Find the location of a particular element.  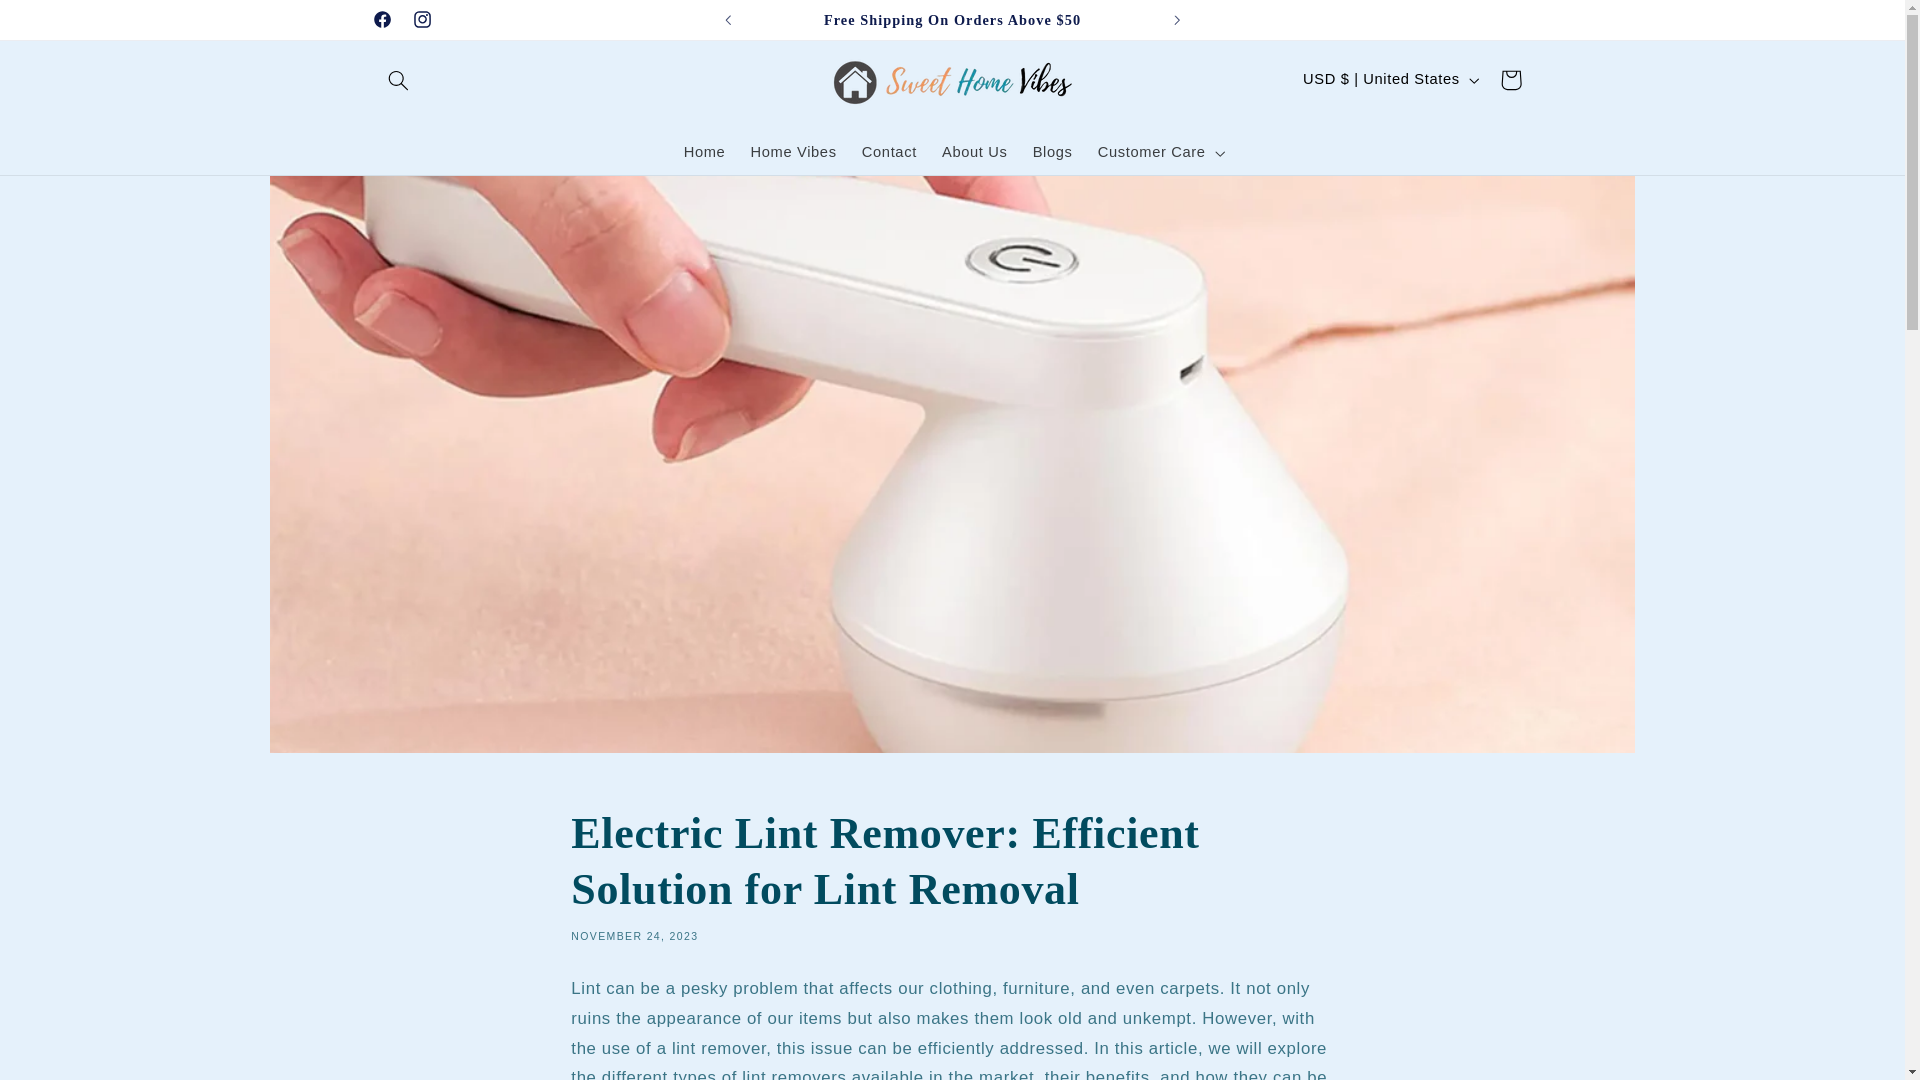

Facebook is located at coordinates (382, 20).